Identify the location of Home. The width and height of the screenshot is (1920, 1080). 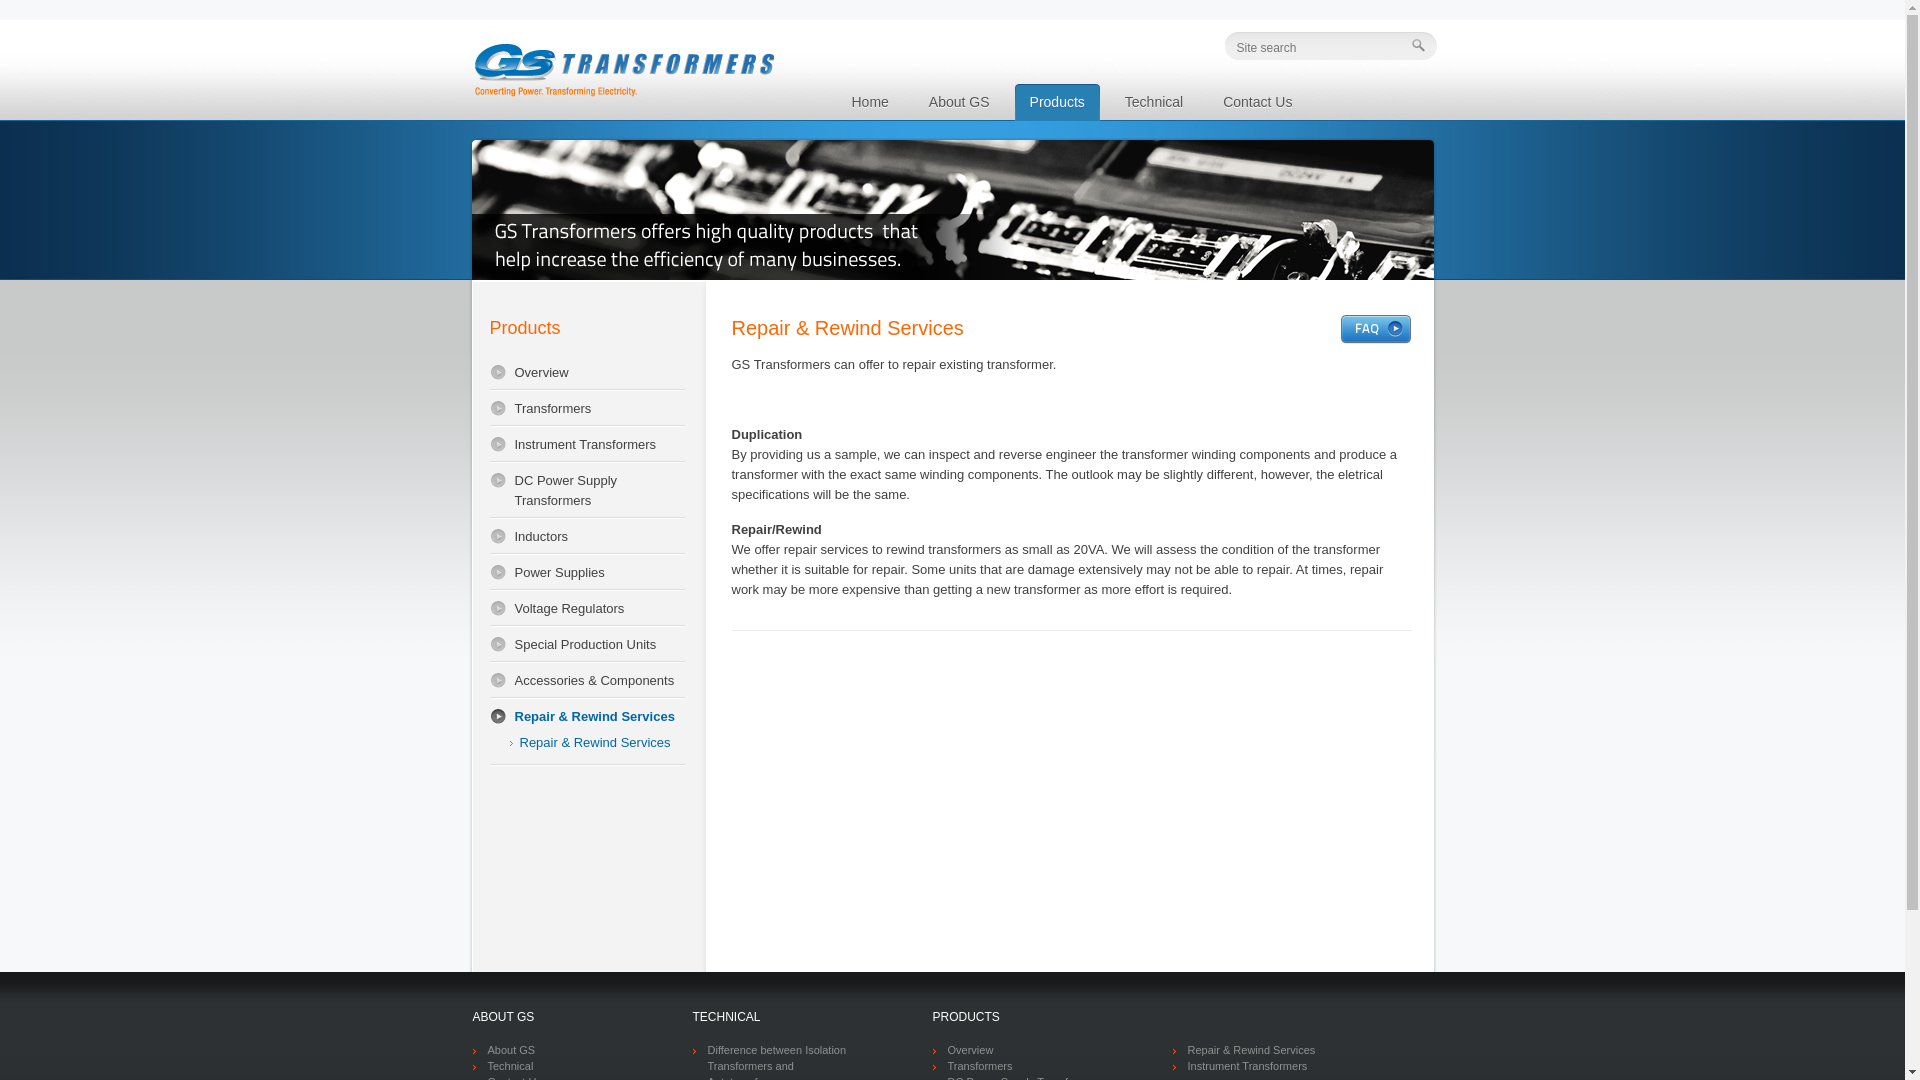
(868, 102).